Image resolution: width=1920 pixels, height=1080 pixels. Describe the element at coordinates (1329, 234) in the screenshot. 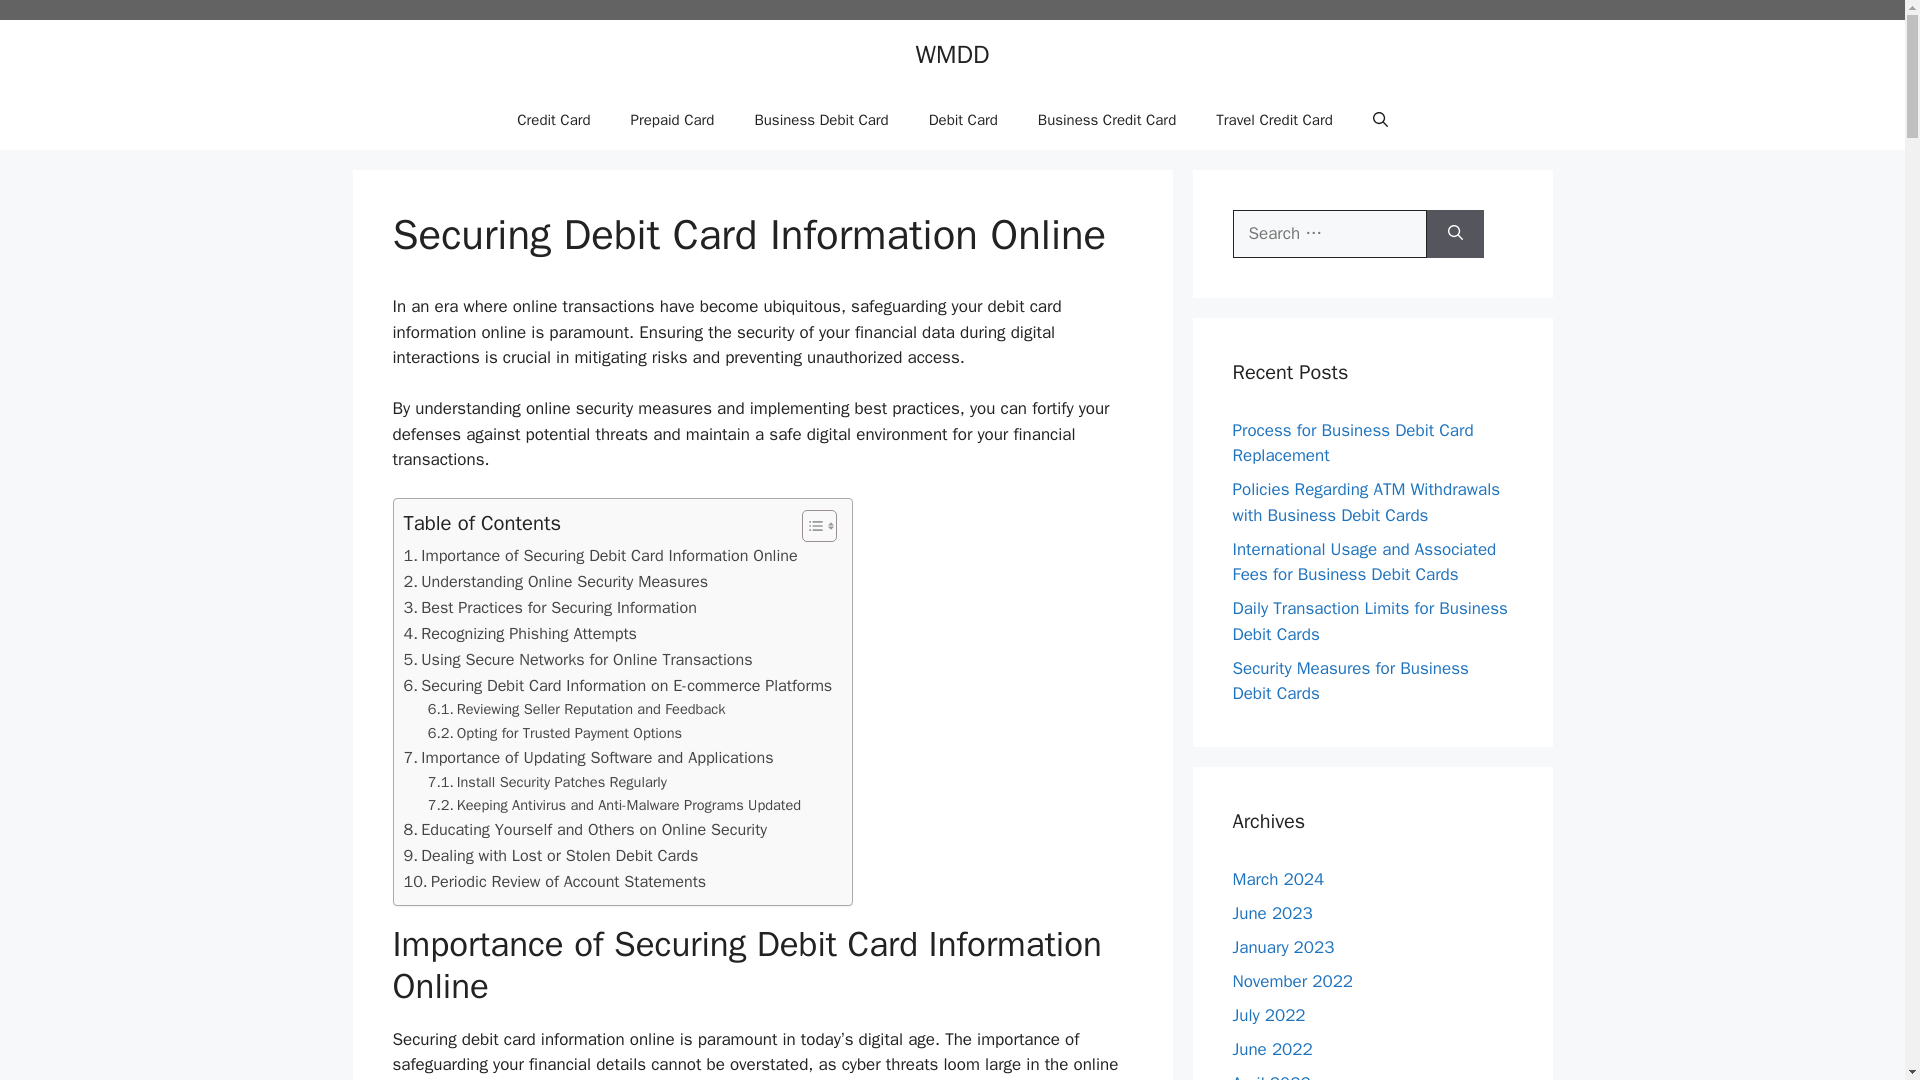

I see `Search for:` at that location.